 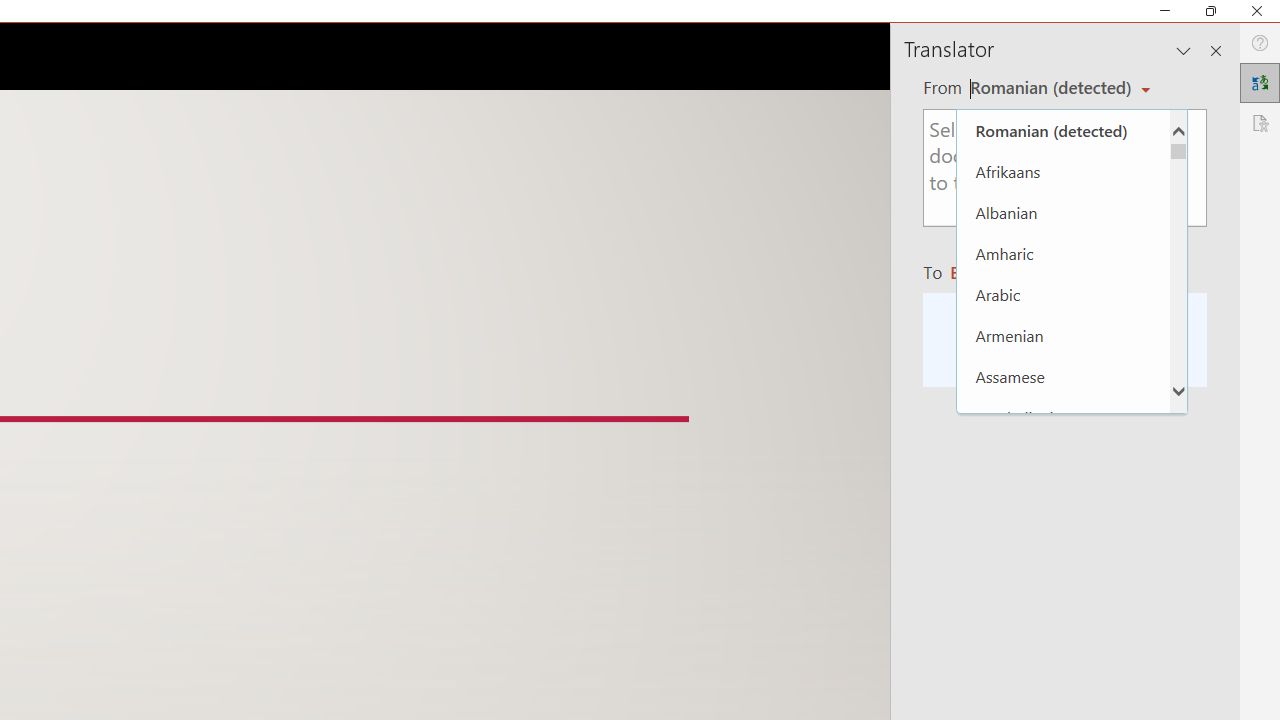 I want to click on Albanian, so click(x=1063, y=212).